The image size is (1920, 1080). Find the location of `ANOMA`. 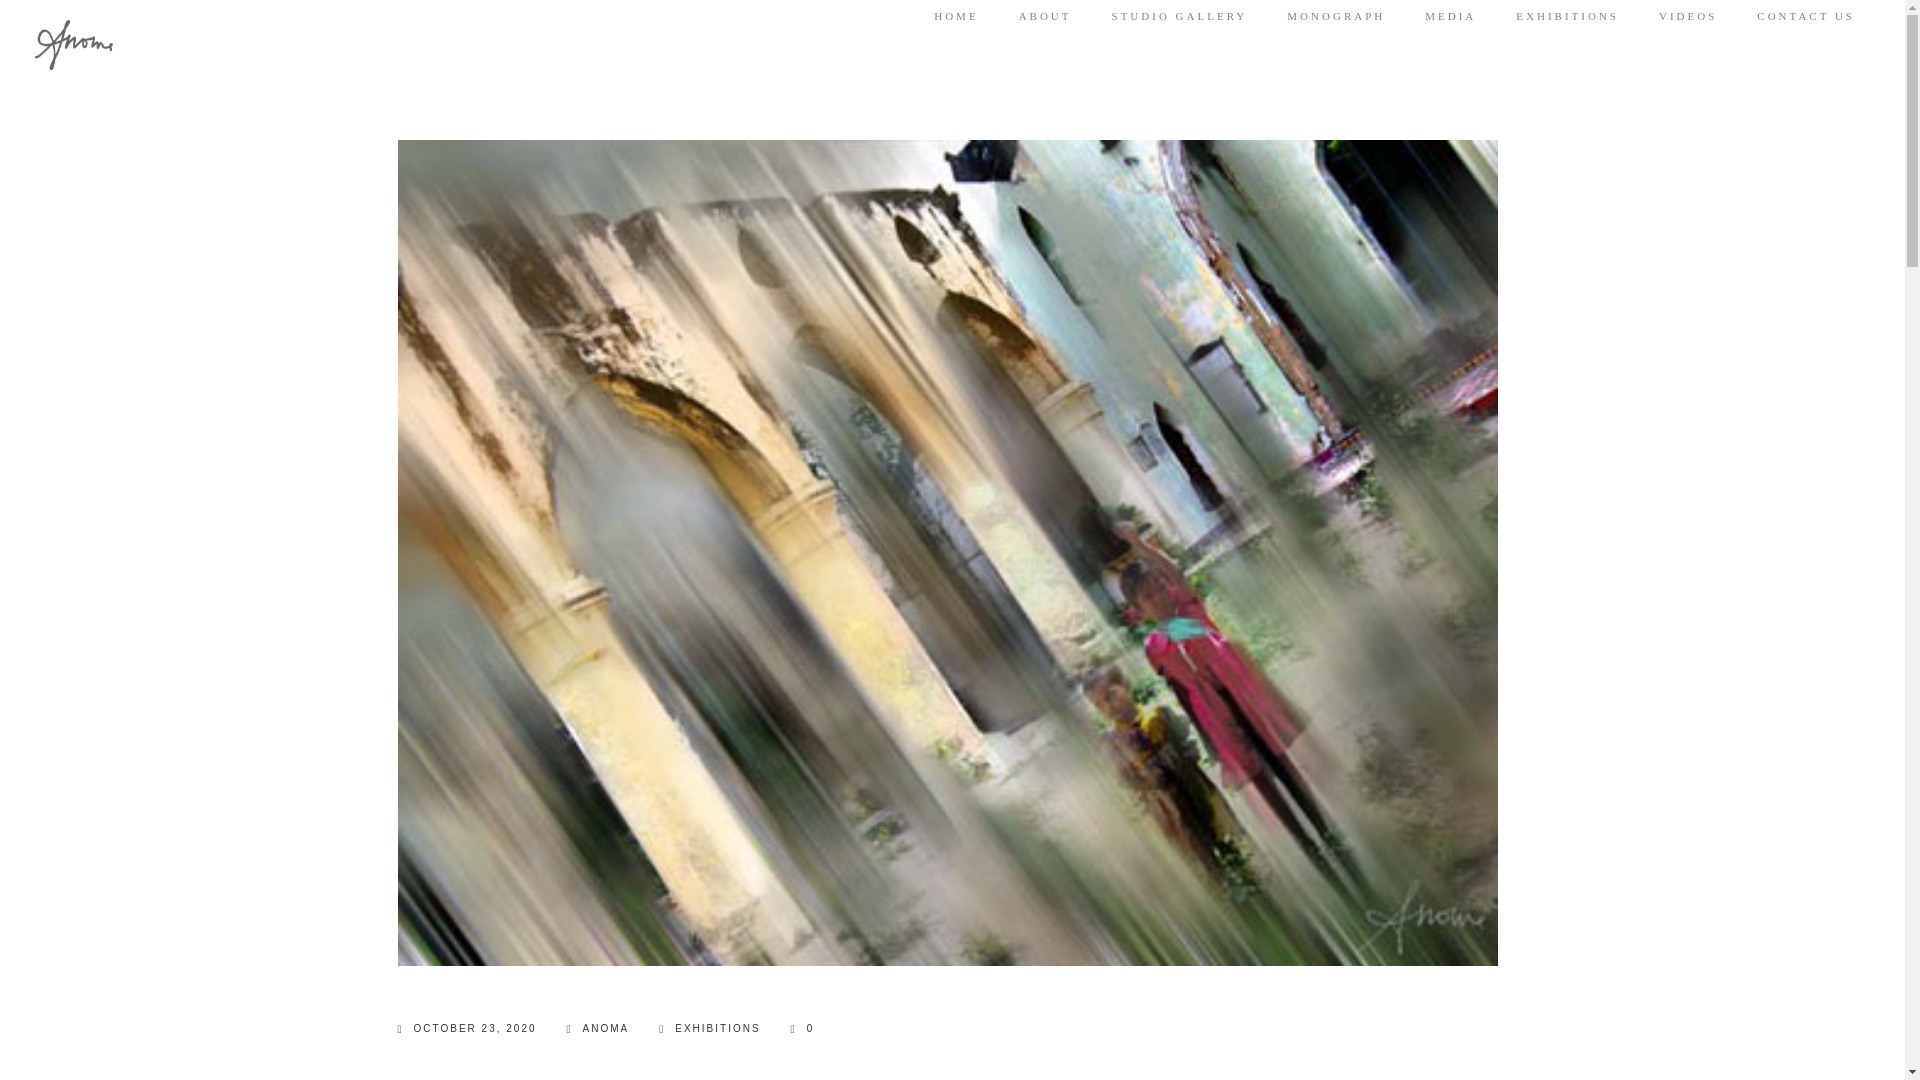

ANOMA is located at coordinates (598, 1028).